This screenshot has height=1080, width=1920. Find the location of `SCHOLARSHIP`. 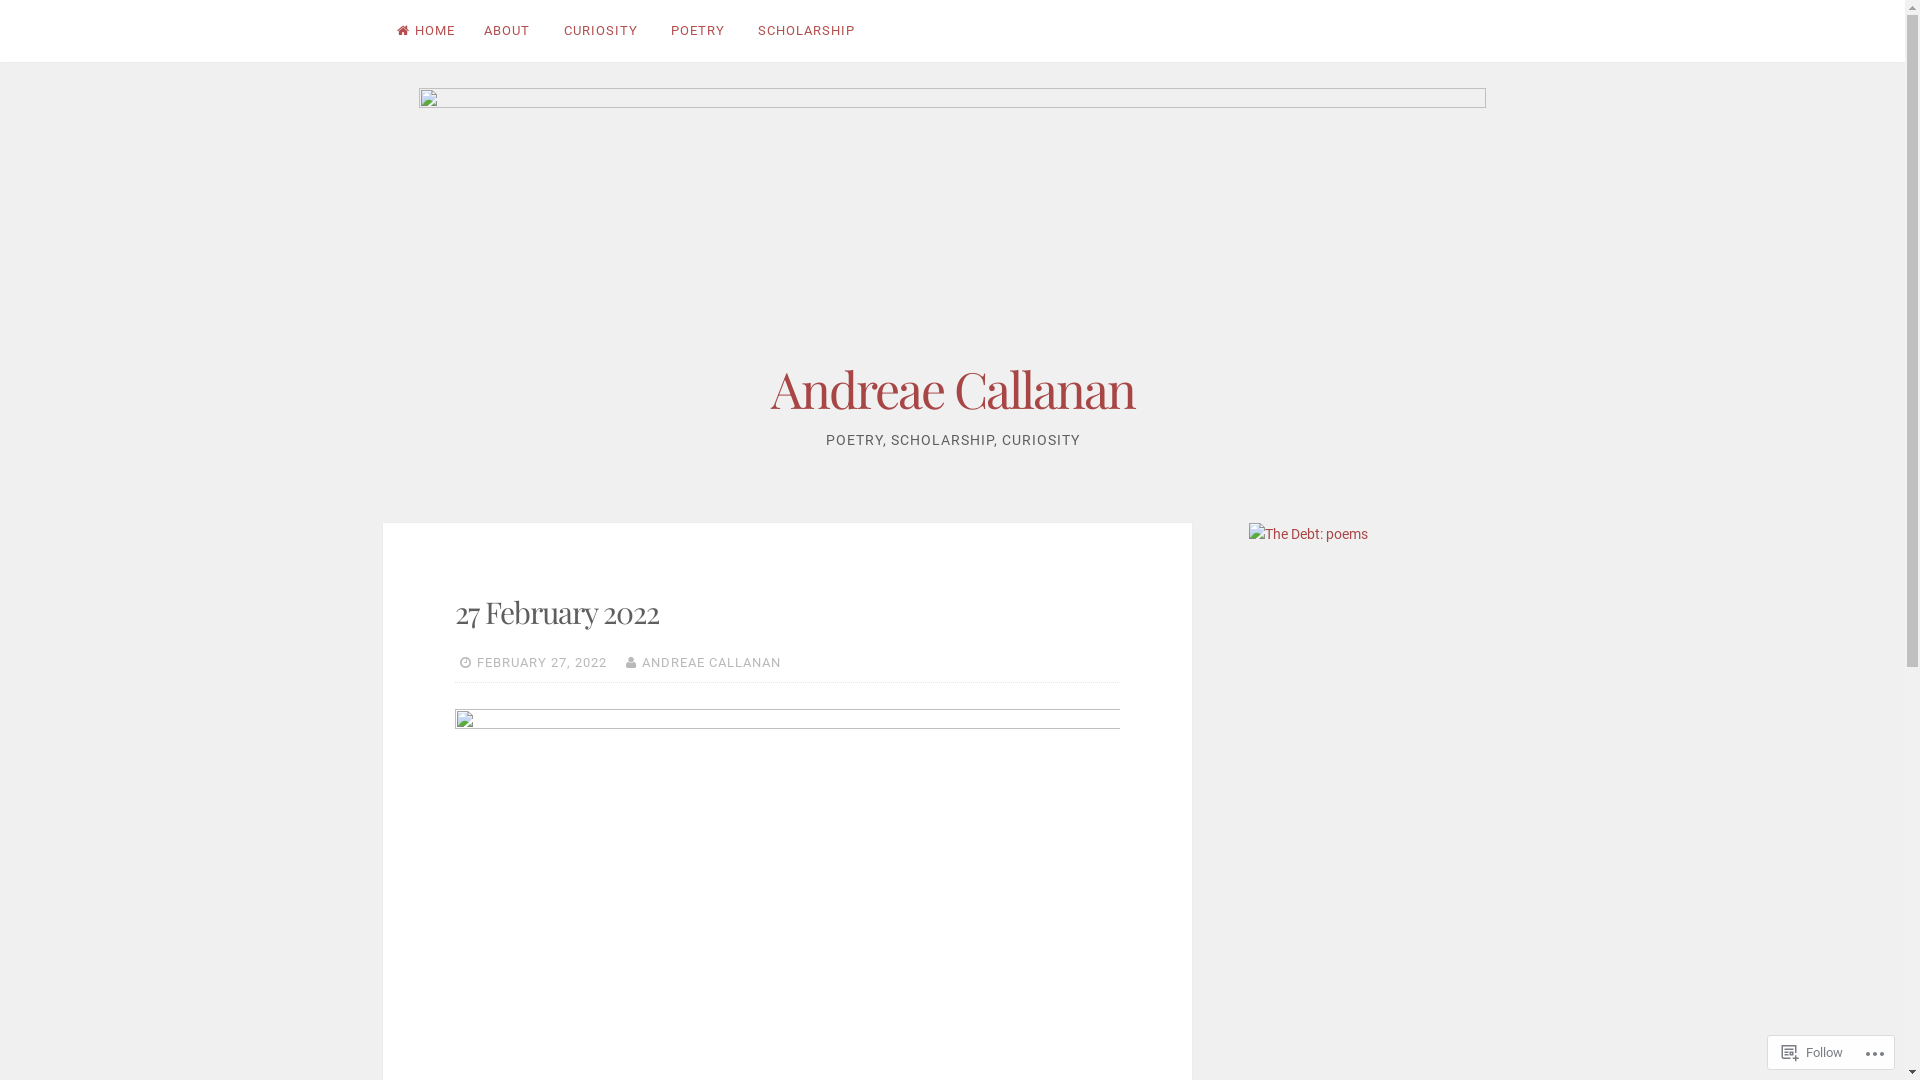

SCHOLARSHIP is located at coordinates (807, 31).